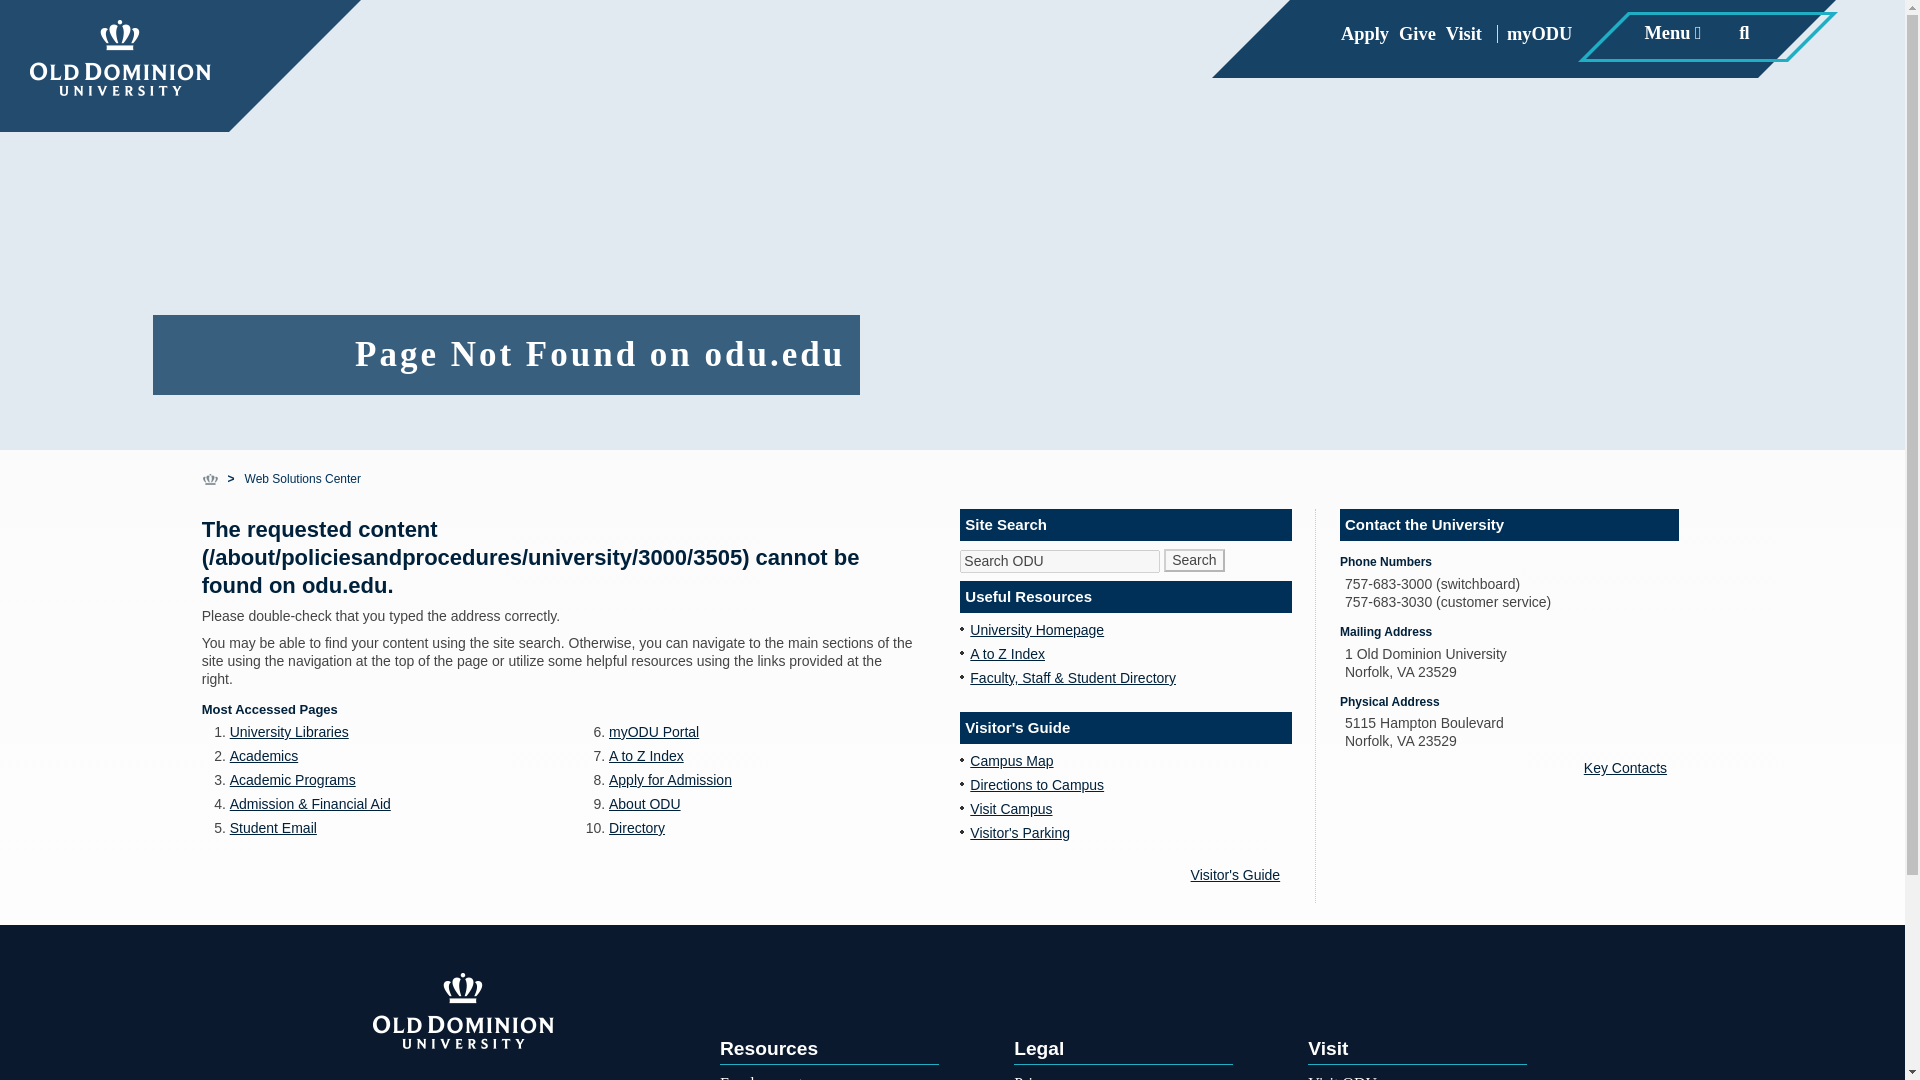 This screenshot has width=1920, height=1080. Describe the element at coordinates (1241, 875) in the screenshot. I see `University Libraries` at that location.